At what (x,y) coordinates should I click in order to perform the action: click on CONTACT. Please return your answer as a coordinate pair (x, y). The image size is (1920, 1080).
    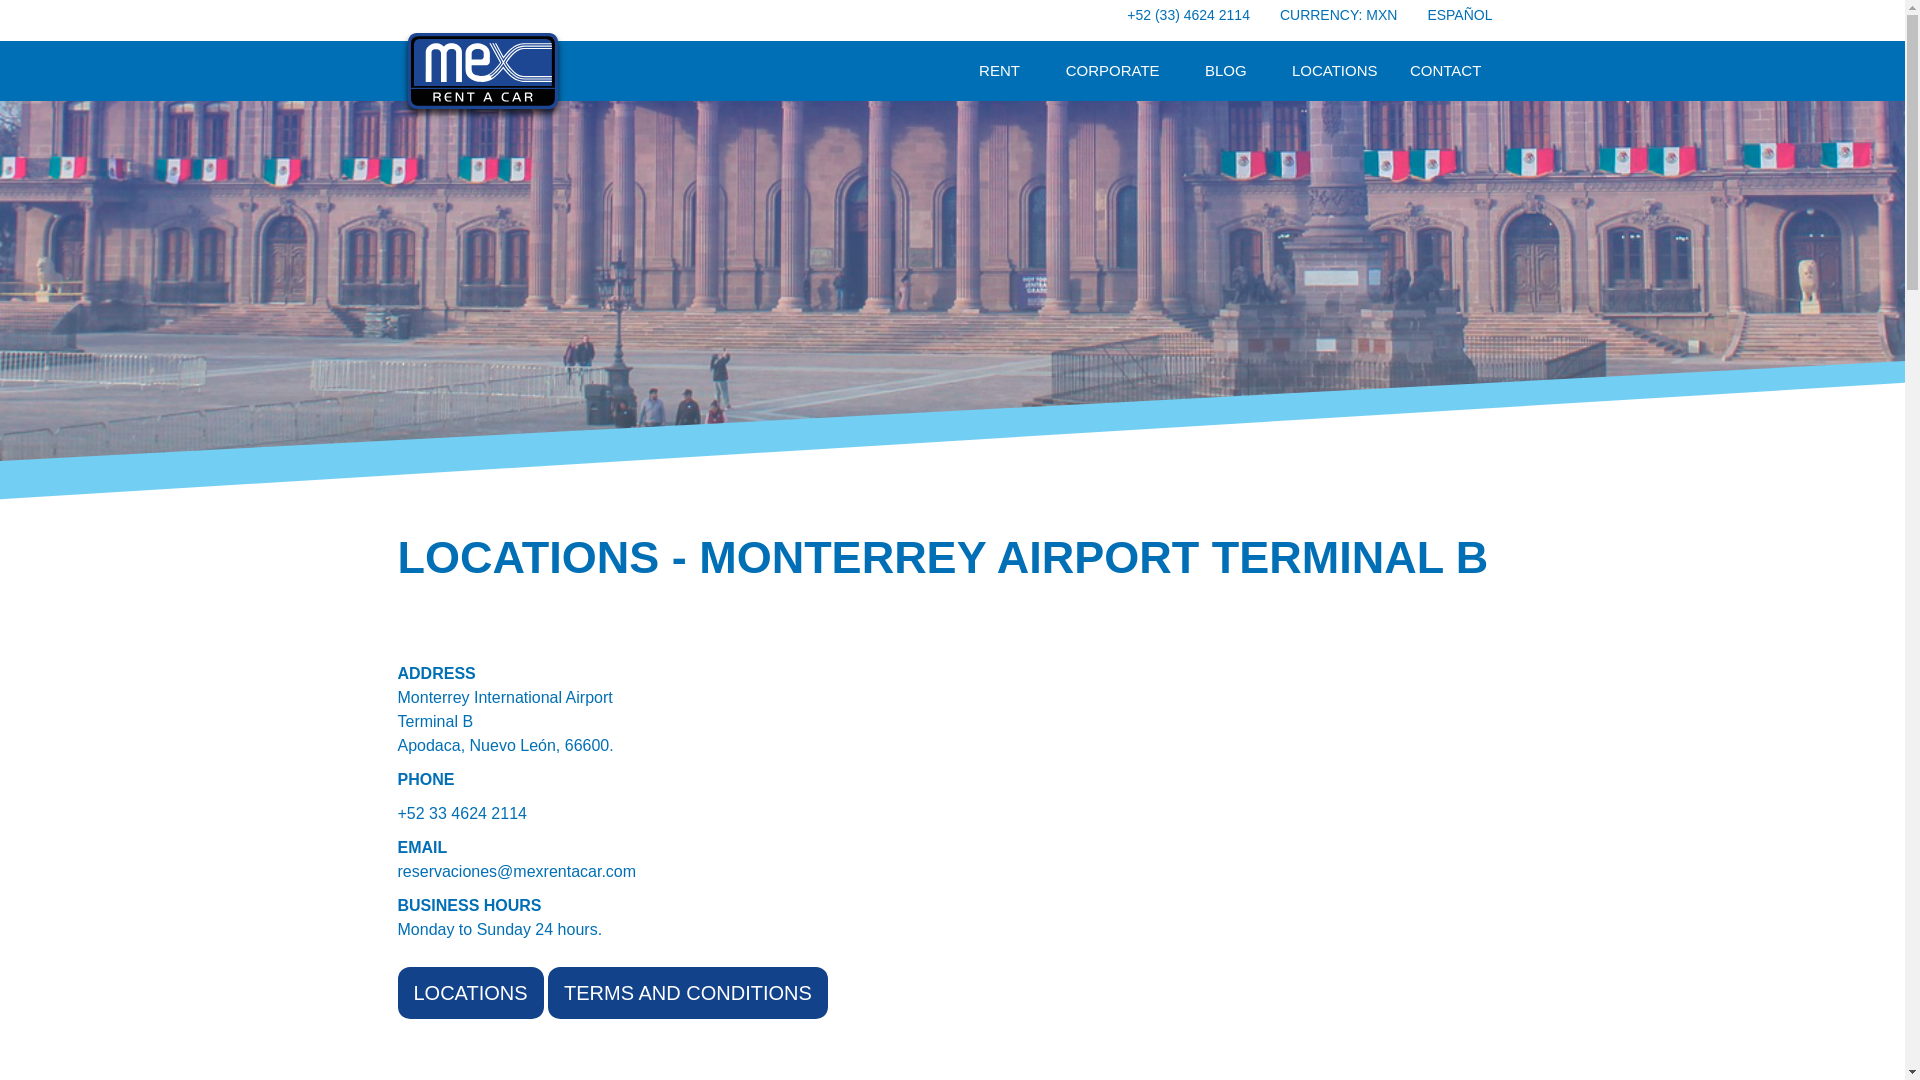
    Looking at the image, I should click on (1446, 71).